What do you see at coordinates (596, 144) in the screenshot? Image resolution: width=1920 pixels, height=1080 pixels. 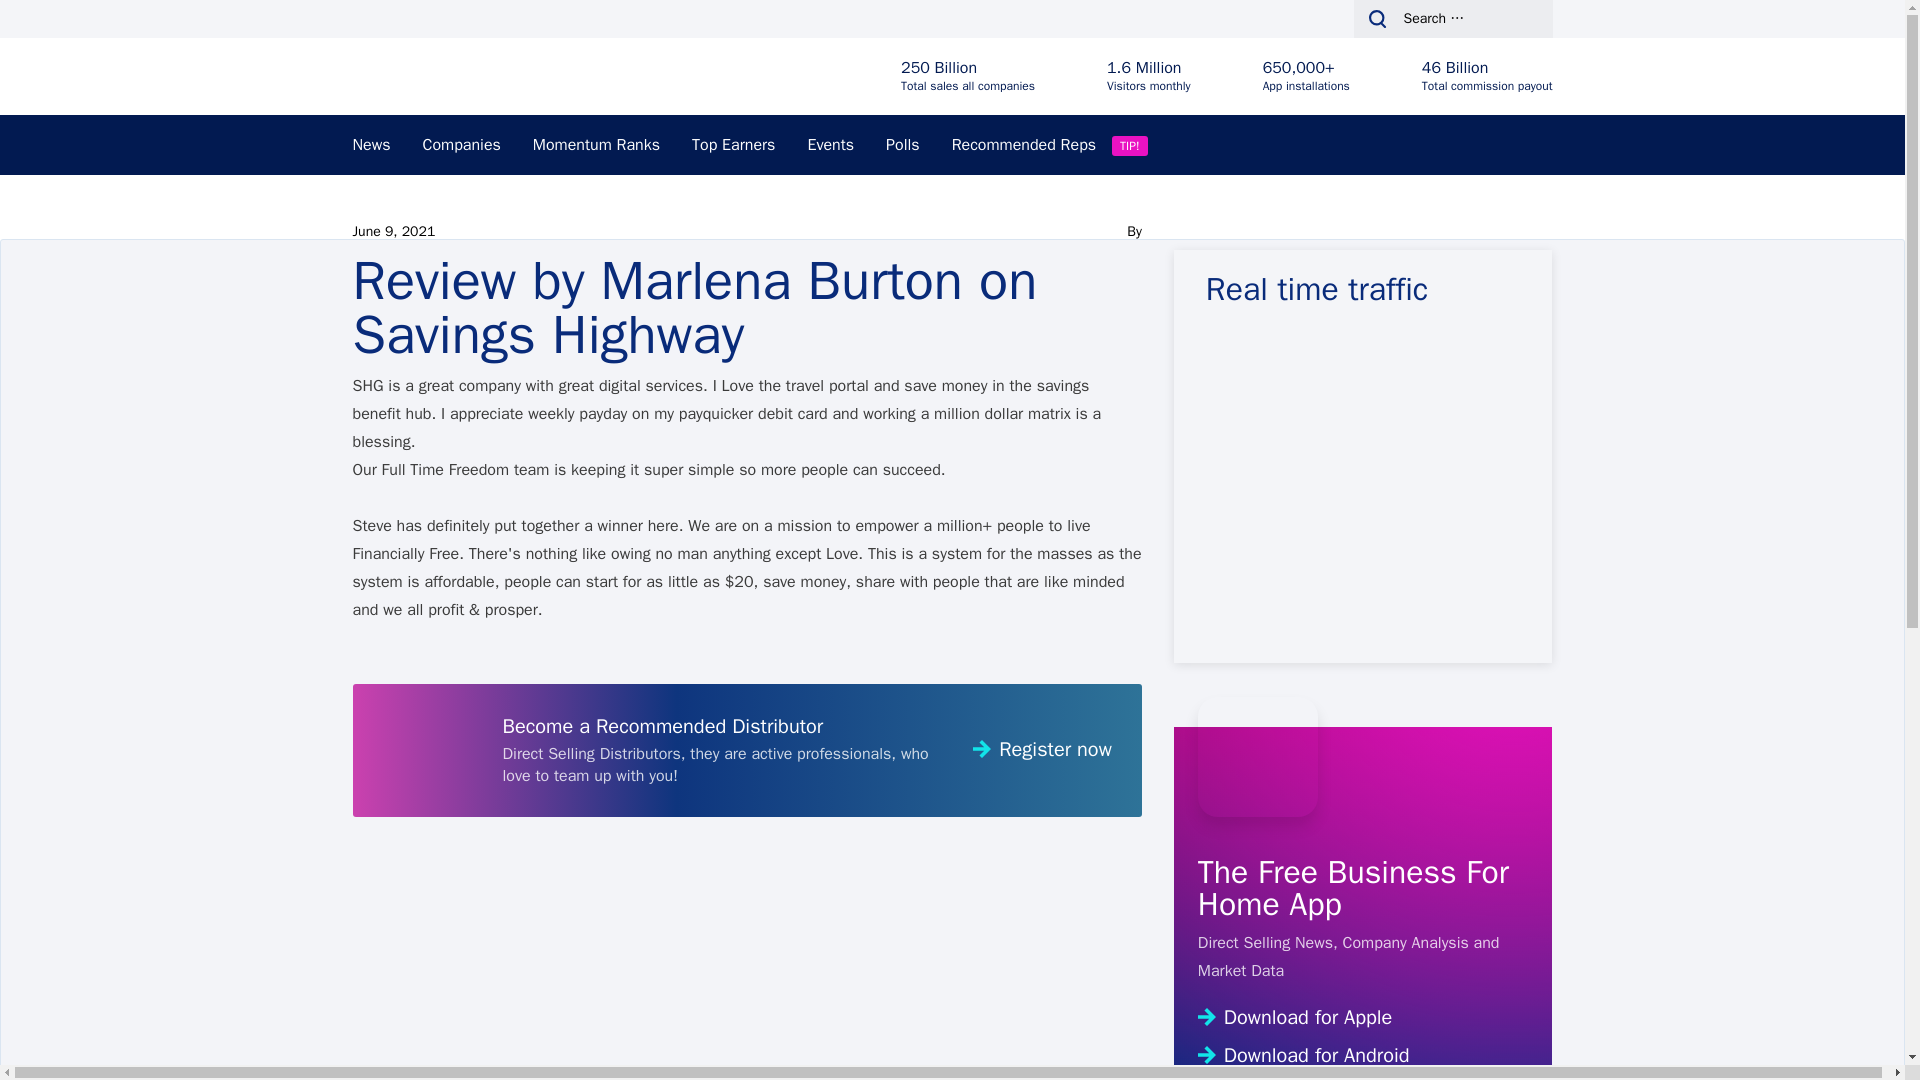 I see `Momentum Ranks` at bounding box center [596, 144].